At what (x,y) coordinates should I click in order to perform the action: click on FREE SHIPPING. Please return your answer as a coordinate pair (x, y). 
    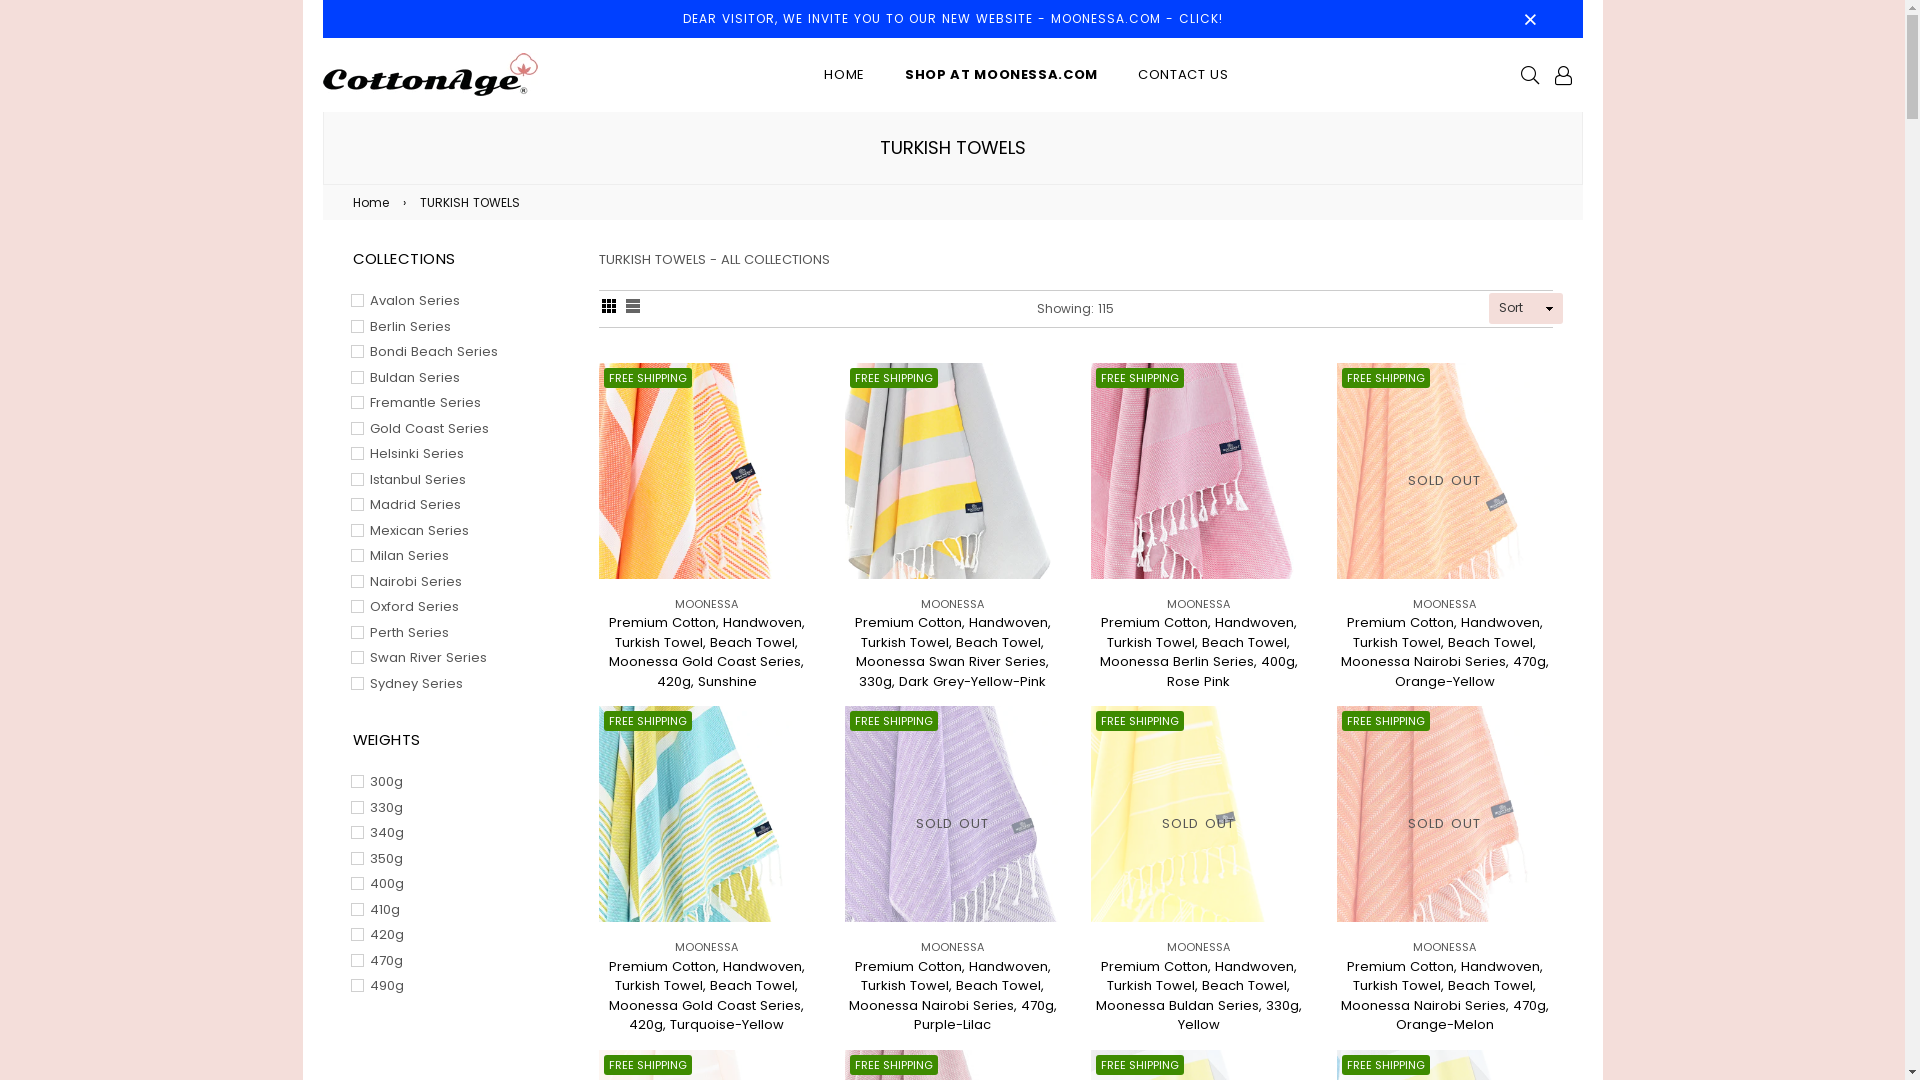
    Looking at the image, I should click on (952, 471).